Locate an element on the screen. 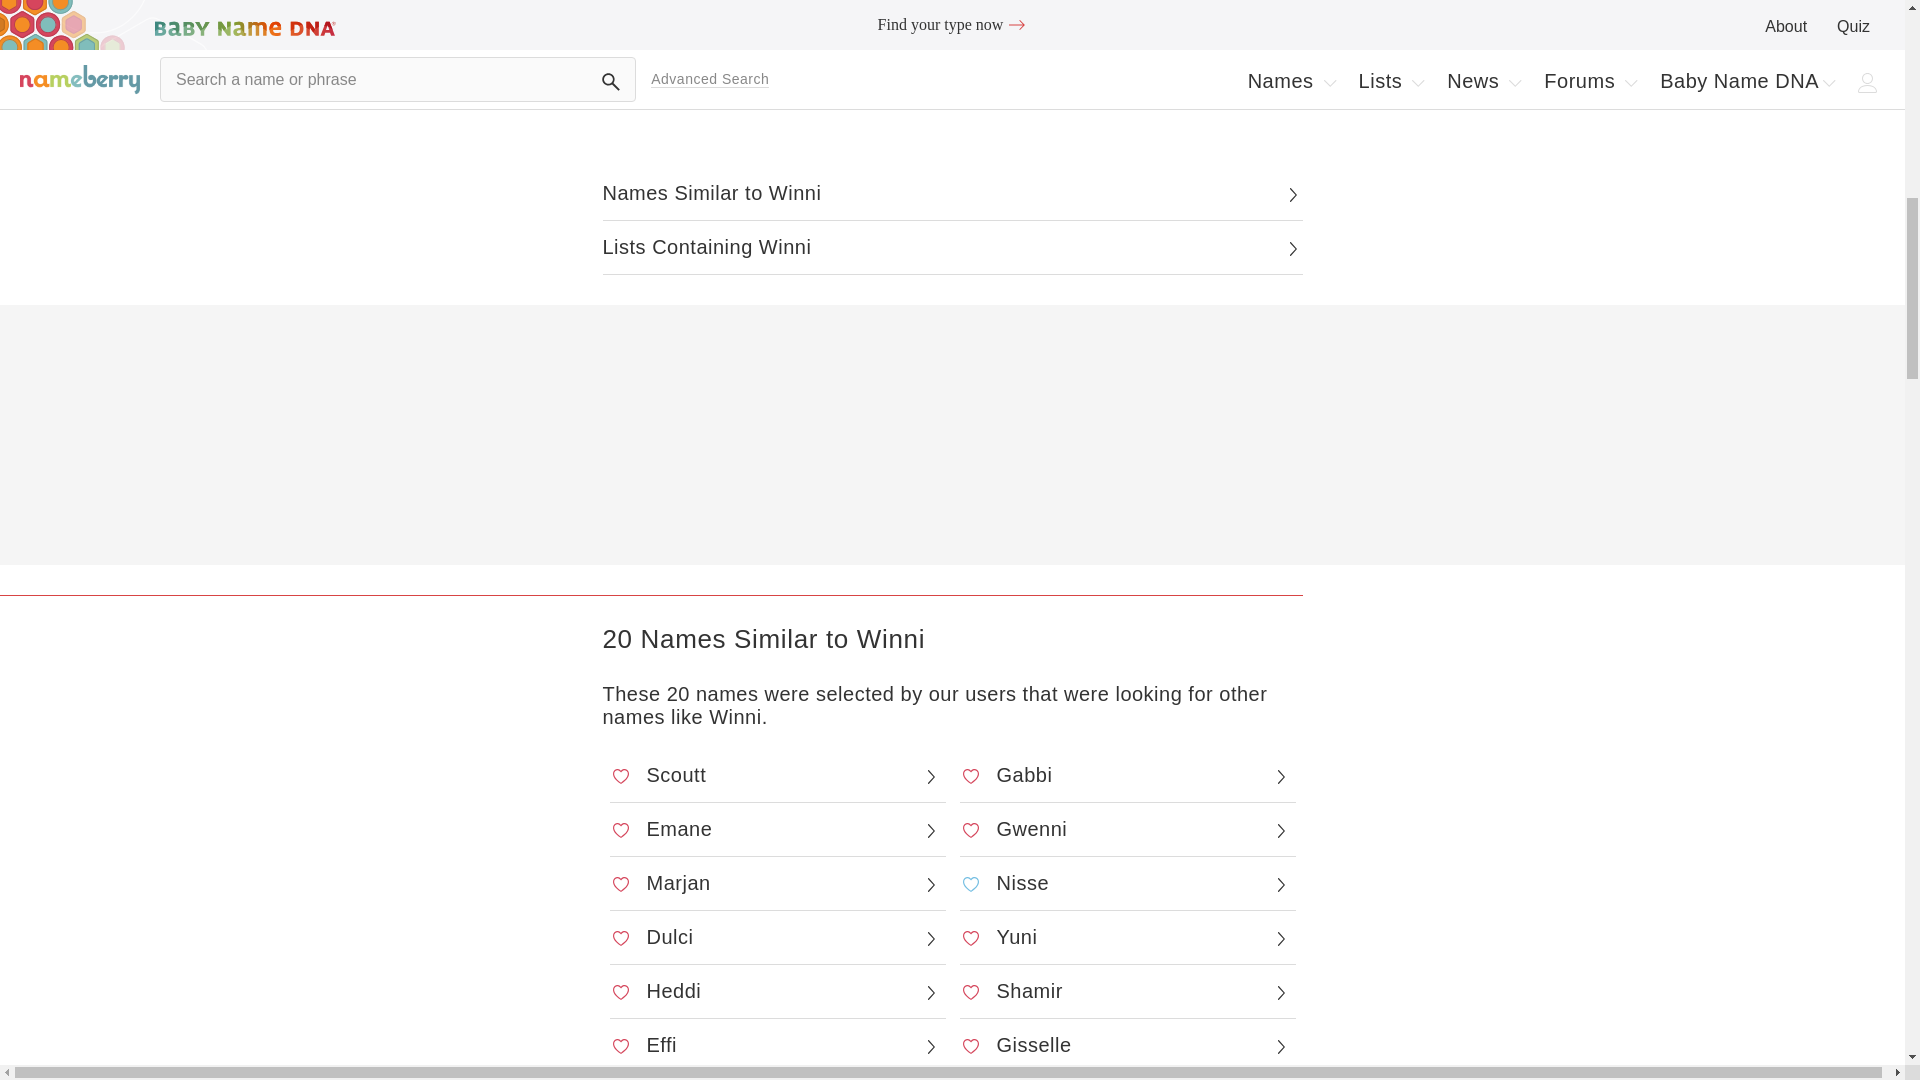 The height and width of the screenshot is (1080, 1920). Chevron - Right is located at coordinates (1292, 248).